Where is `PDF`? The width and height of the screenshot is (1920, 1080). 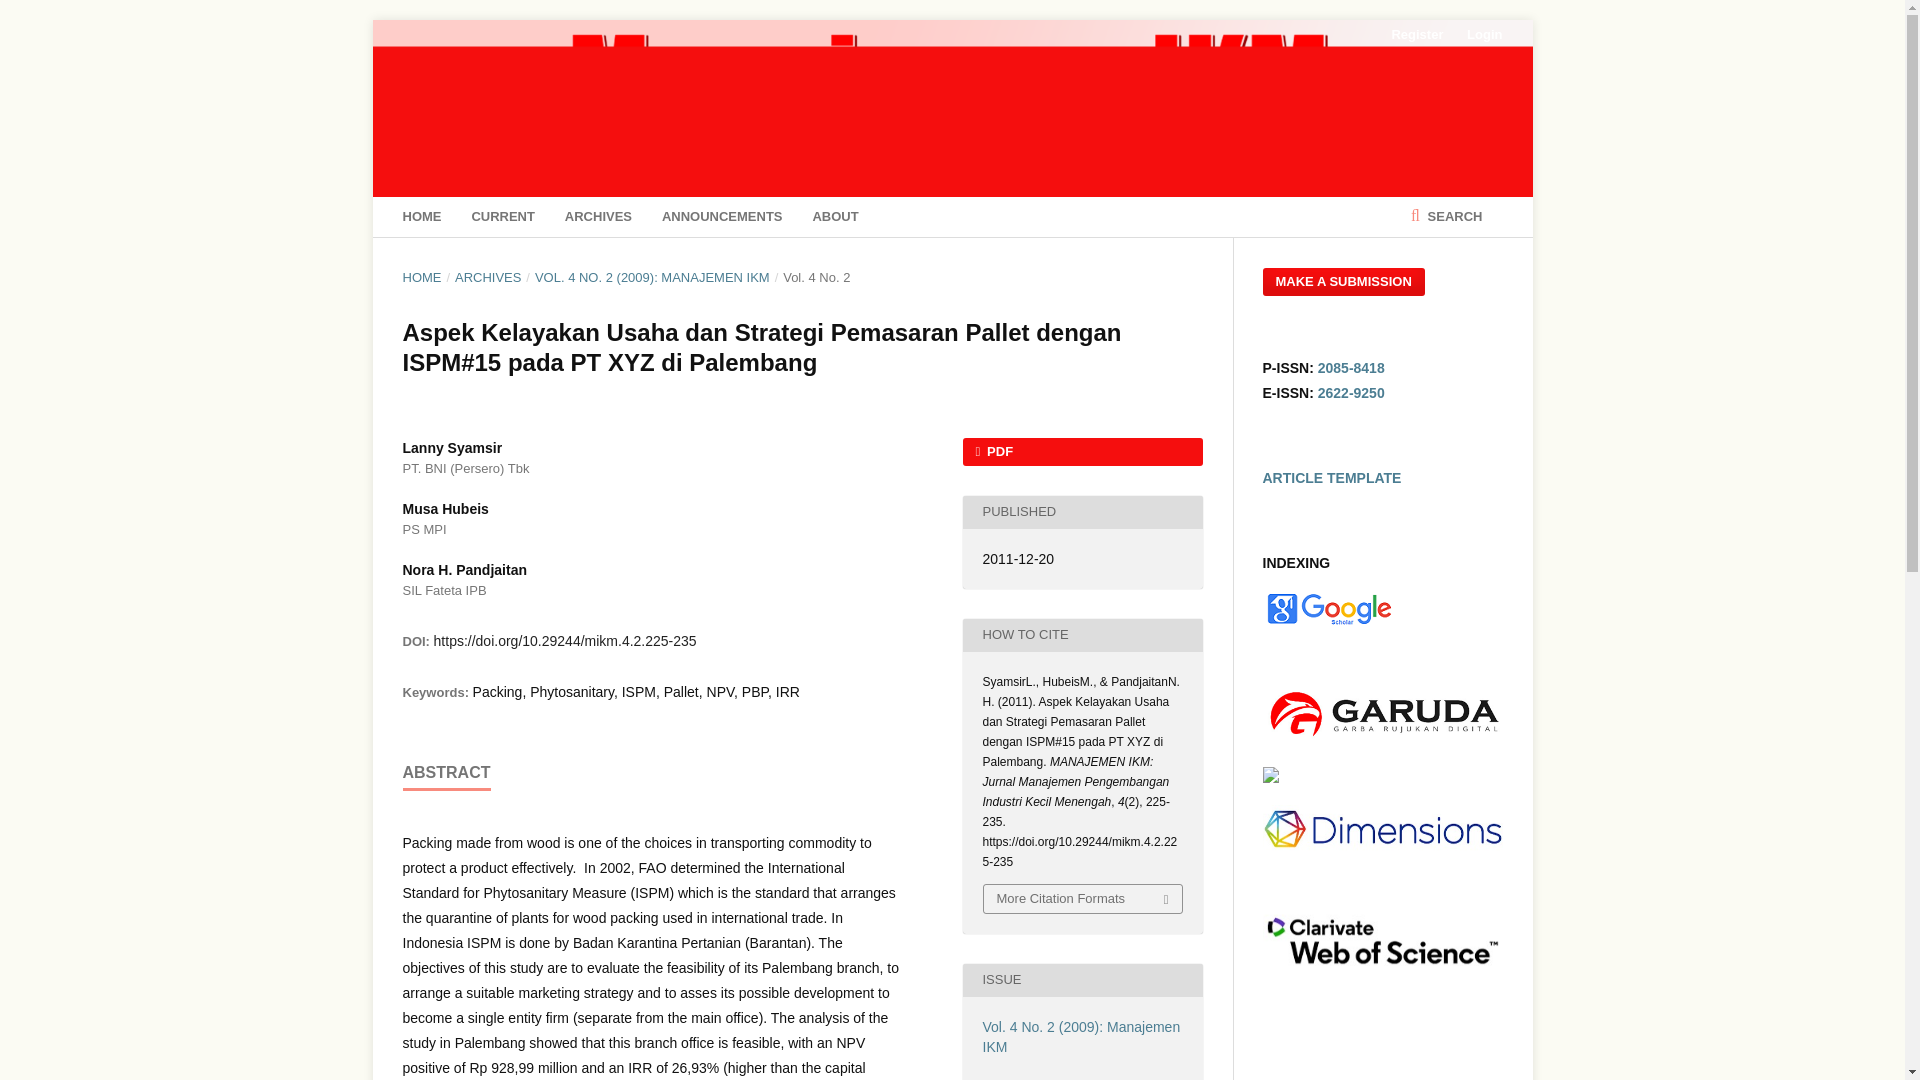 PDF is located at coordinates (1081, 452).